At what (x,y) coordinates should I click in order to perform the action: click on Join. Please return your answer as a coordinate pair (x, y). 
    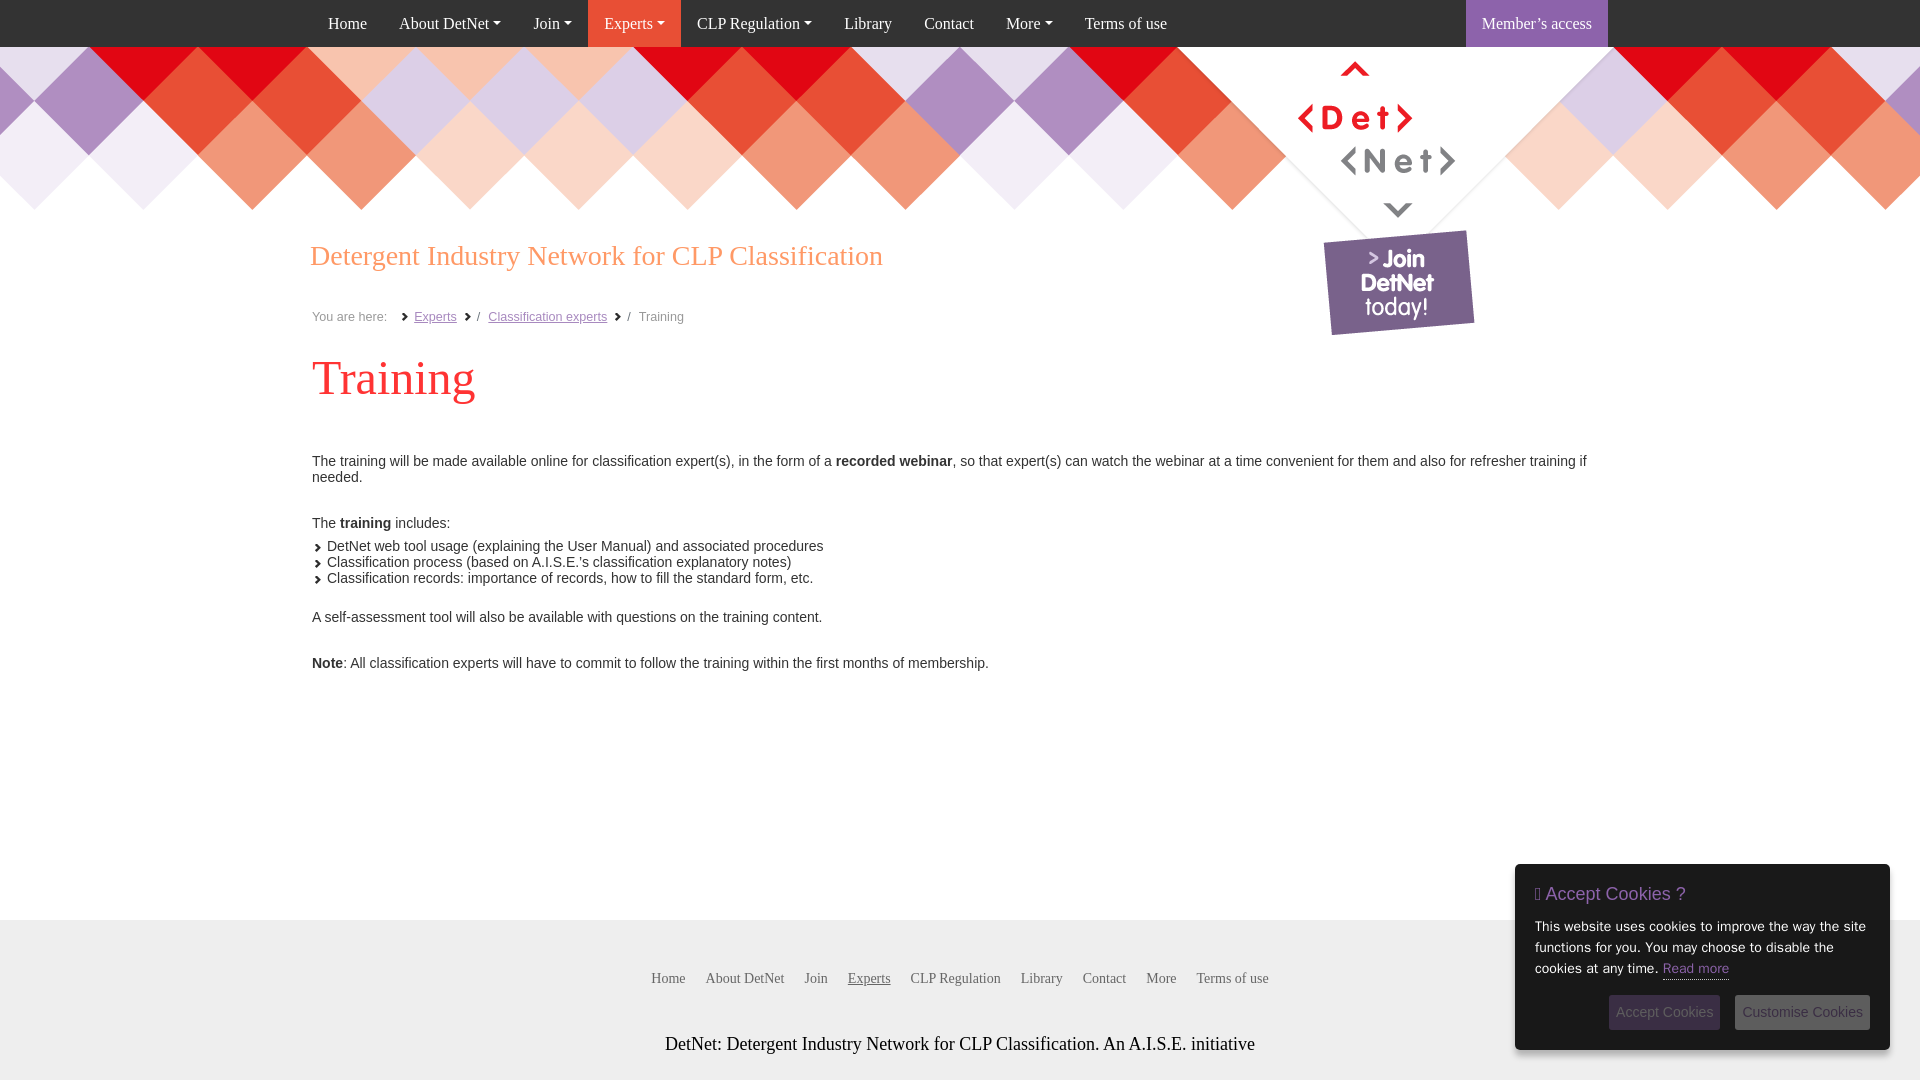
    Looking at the image, I should click on (552, 24).